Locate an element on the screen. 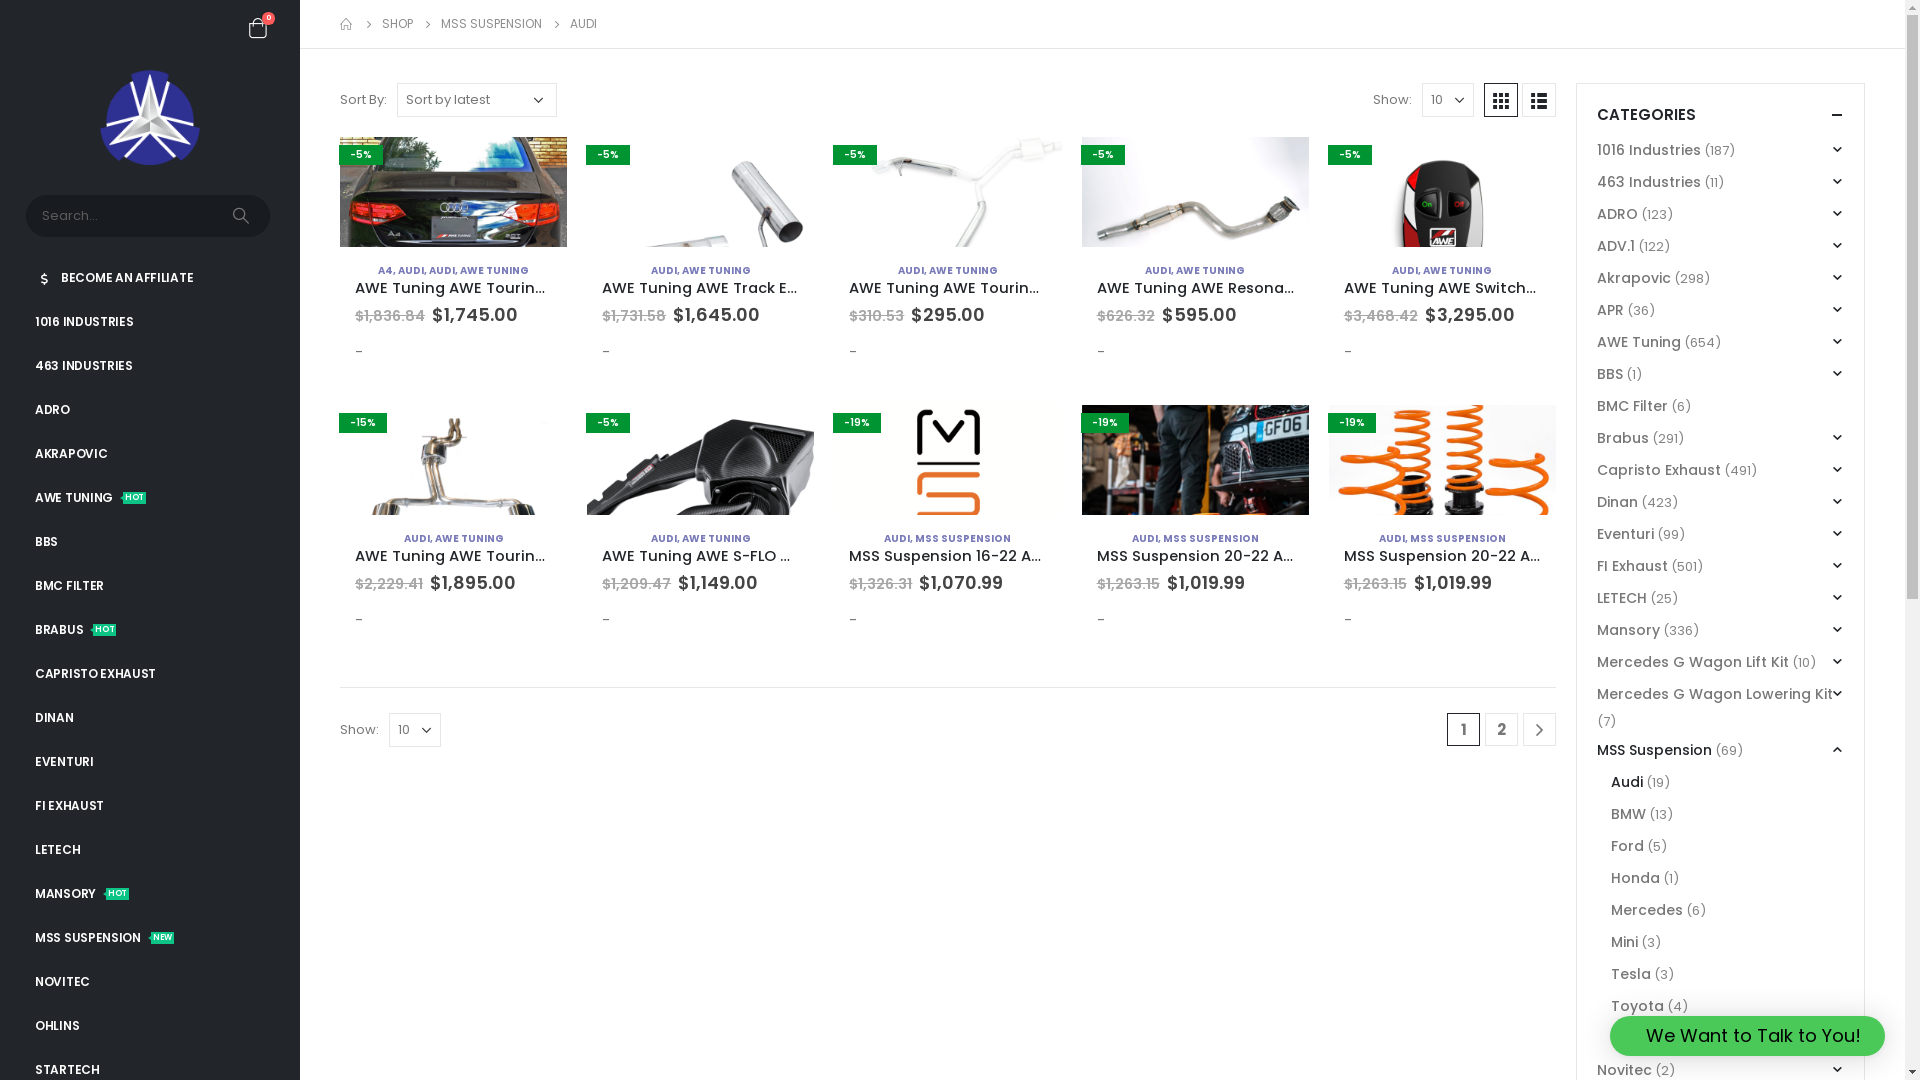 Image resolution: width=1920 pixels, height=1080 pixels. -5% is located at coordinates (948, 192).